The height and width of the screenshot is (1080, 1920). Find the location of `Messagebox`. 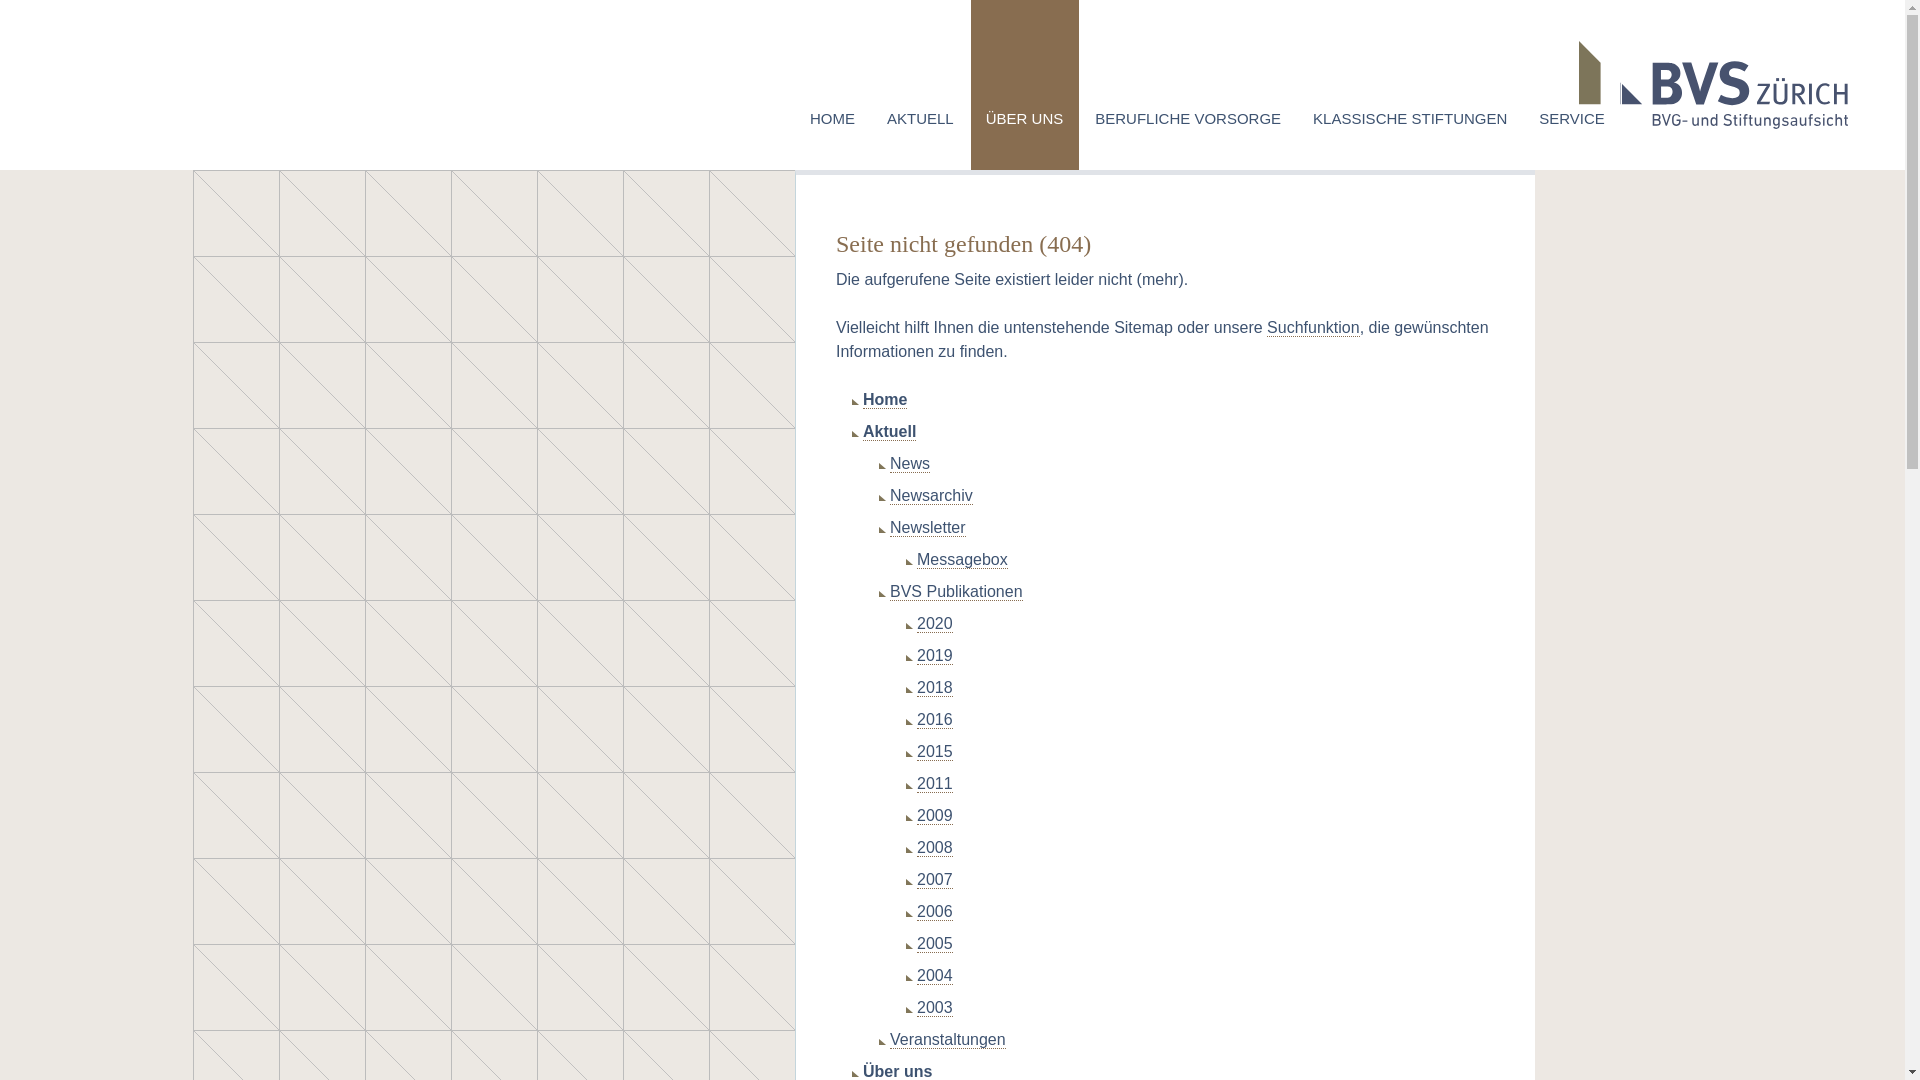

Messagebox is located at coordinates (962, 560).